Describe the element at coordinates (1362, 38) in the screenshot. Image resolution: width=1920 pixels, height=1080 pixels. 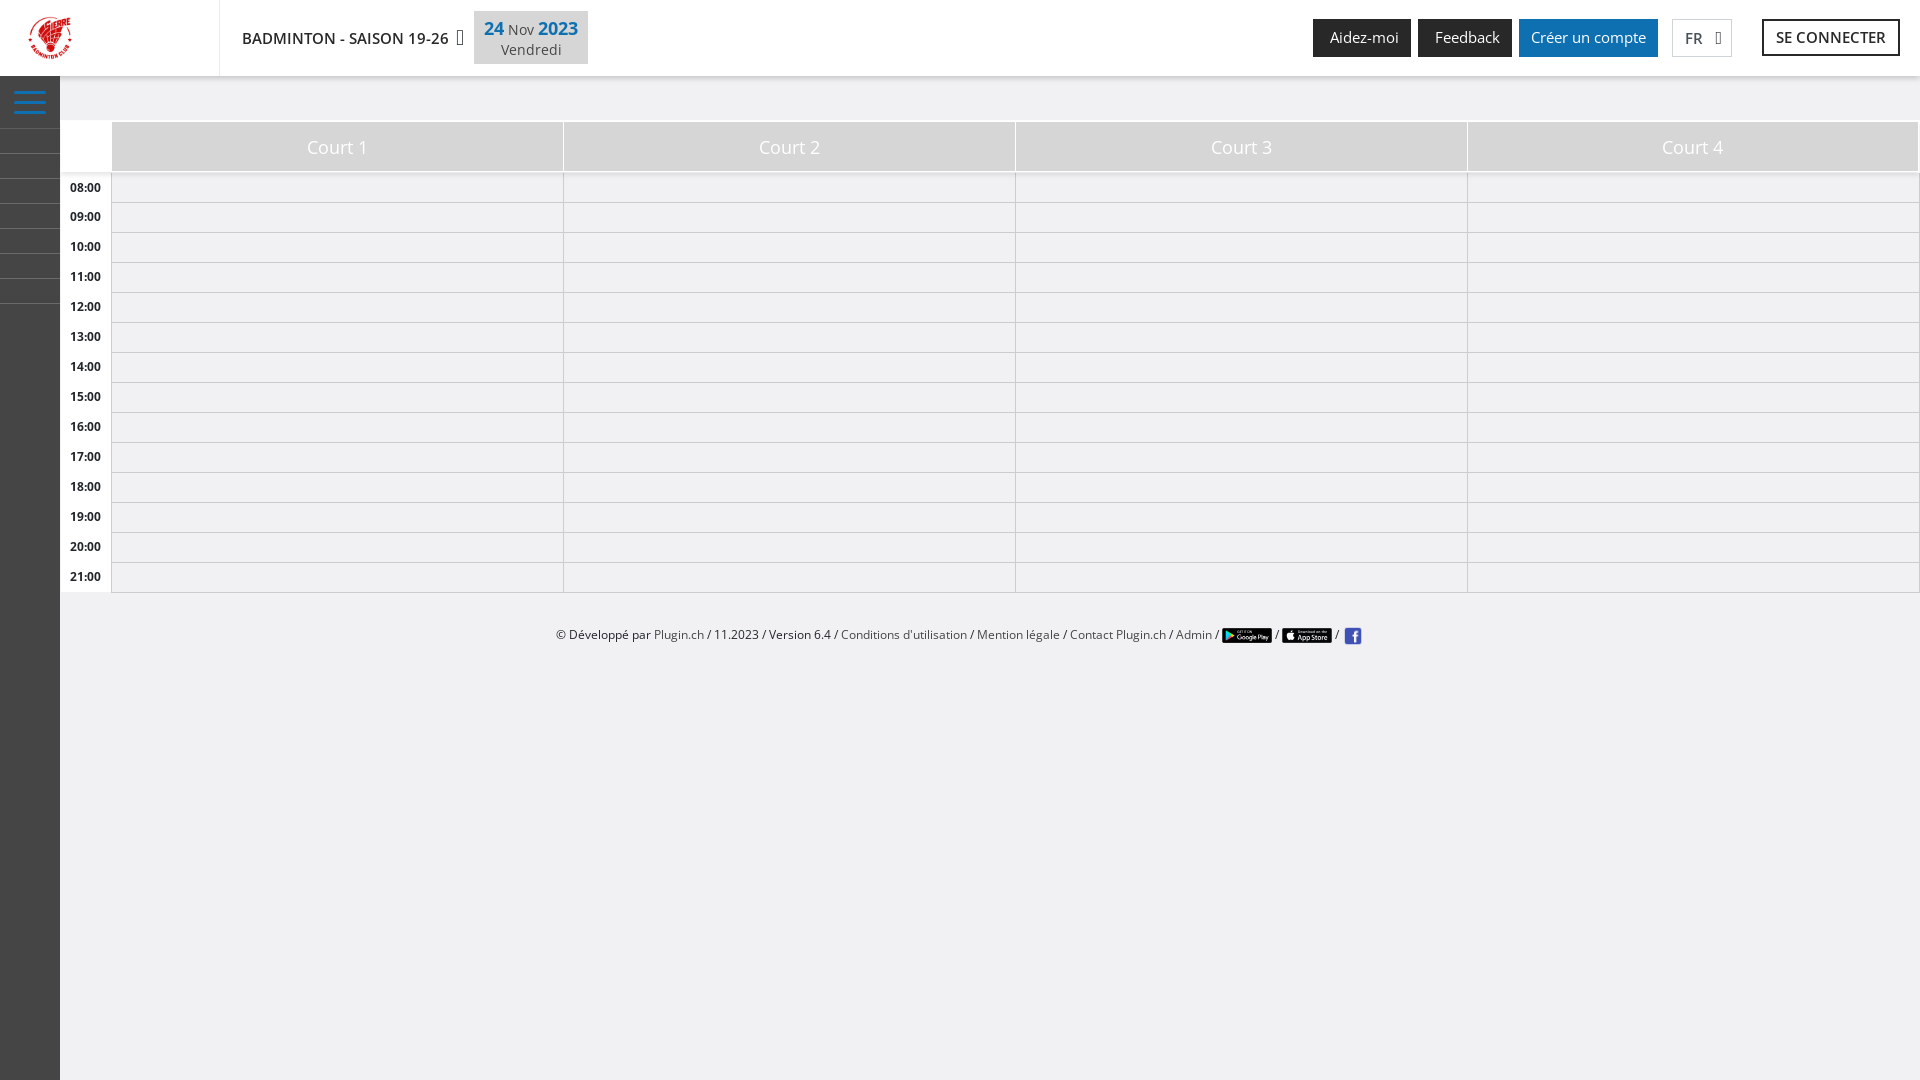
I see `Aidez-moi` at that location.